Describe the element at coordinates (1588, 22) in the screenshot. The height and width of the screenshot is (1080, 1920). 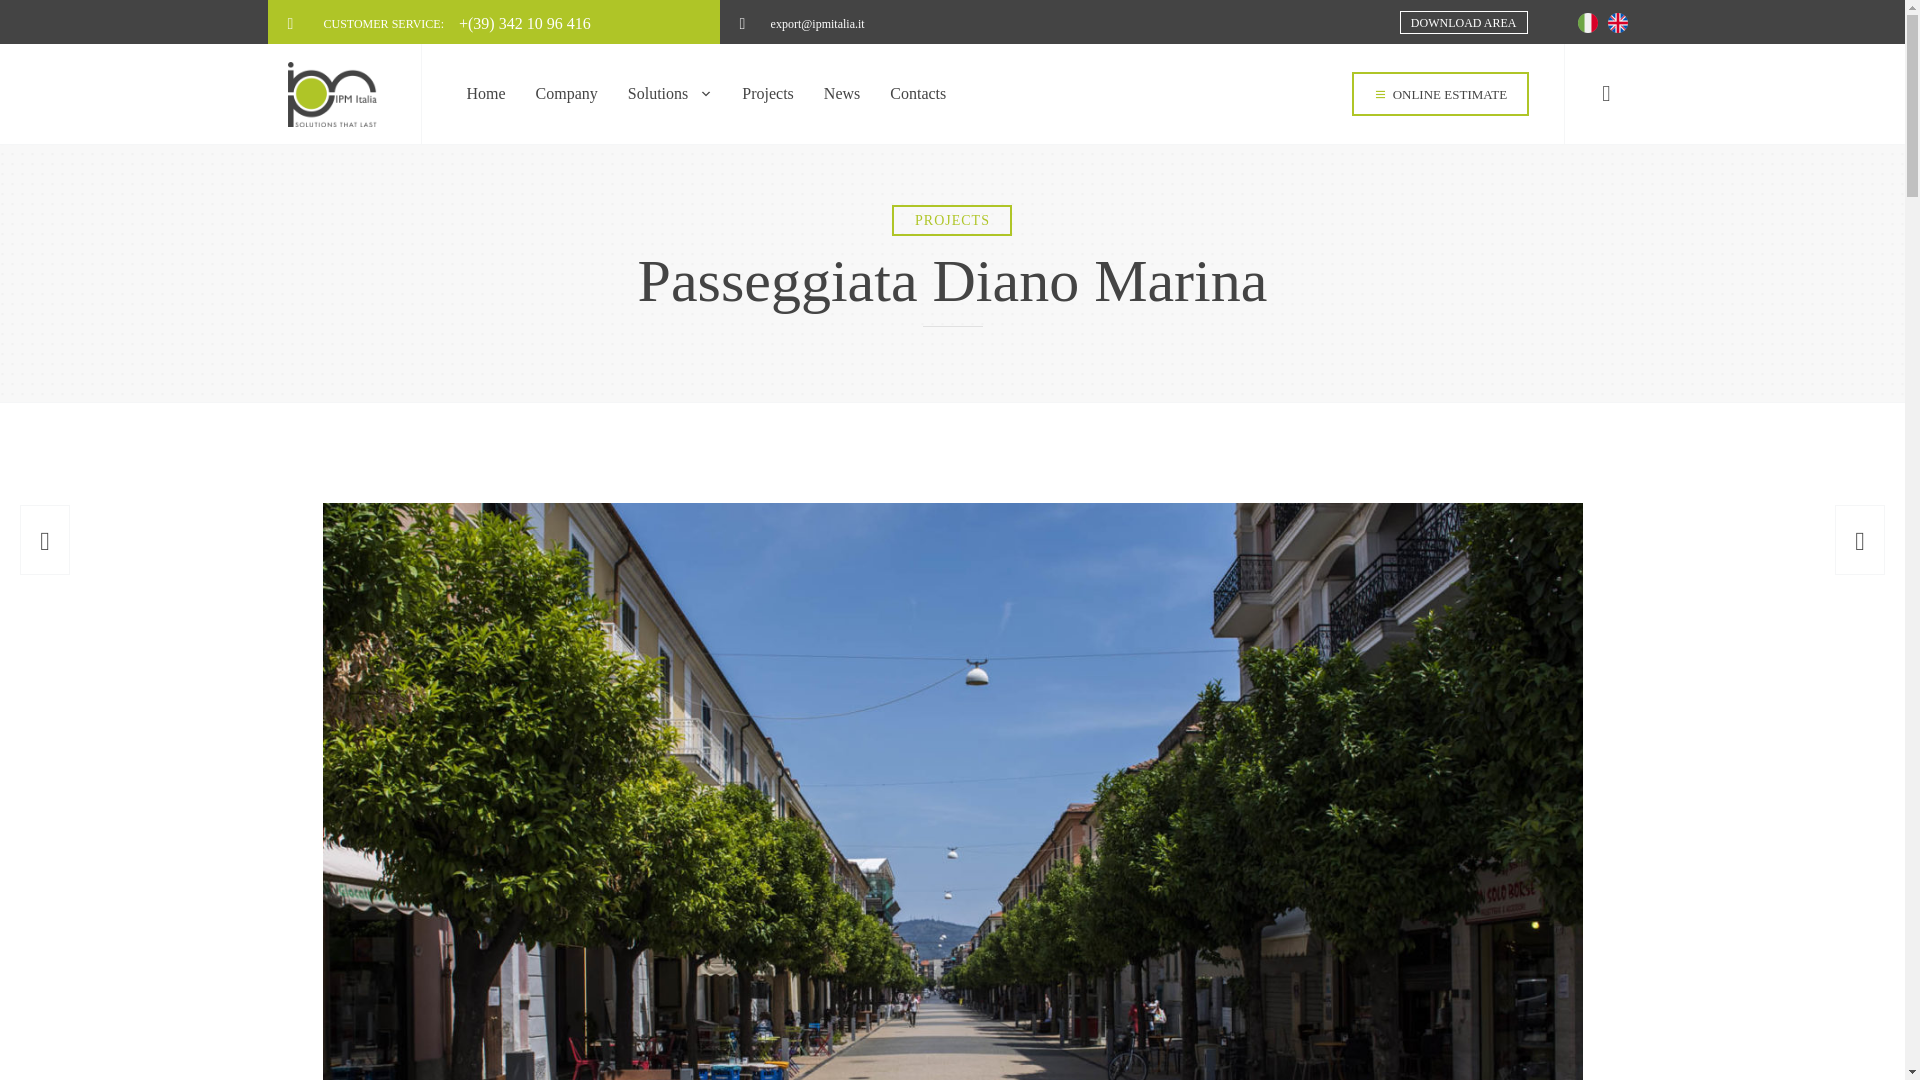
I see `Italiano` at that location.